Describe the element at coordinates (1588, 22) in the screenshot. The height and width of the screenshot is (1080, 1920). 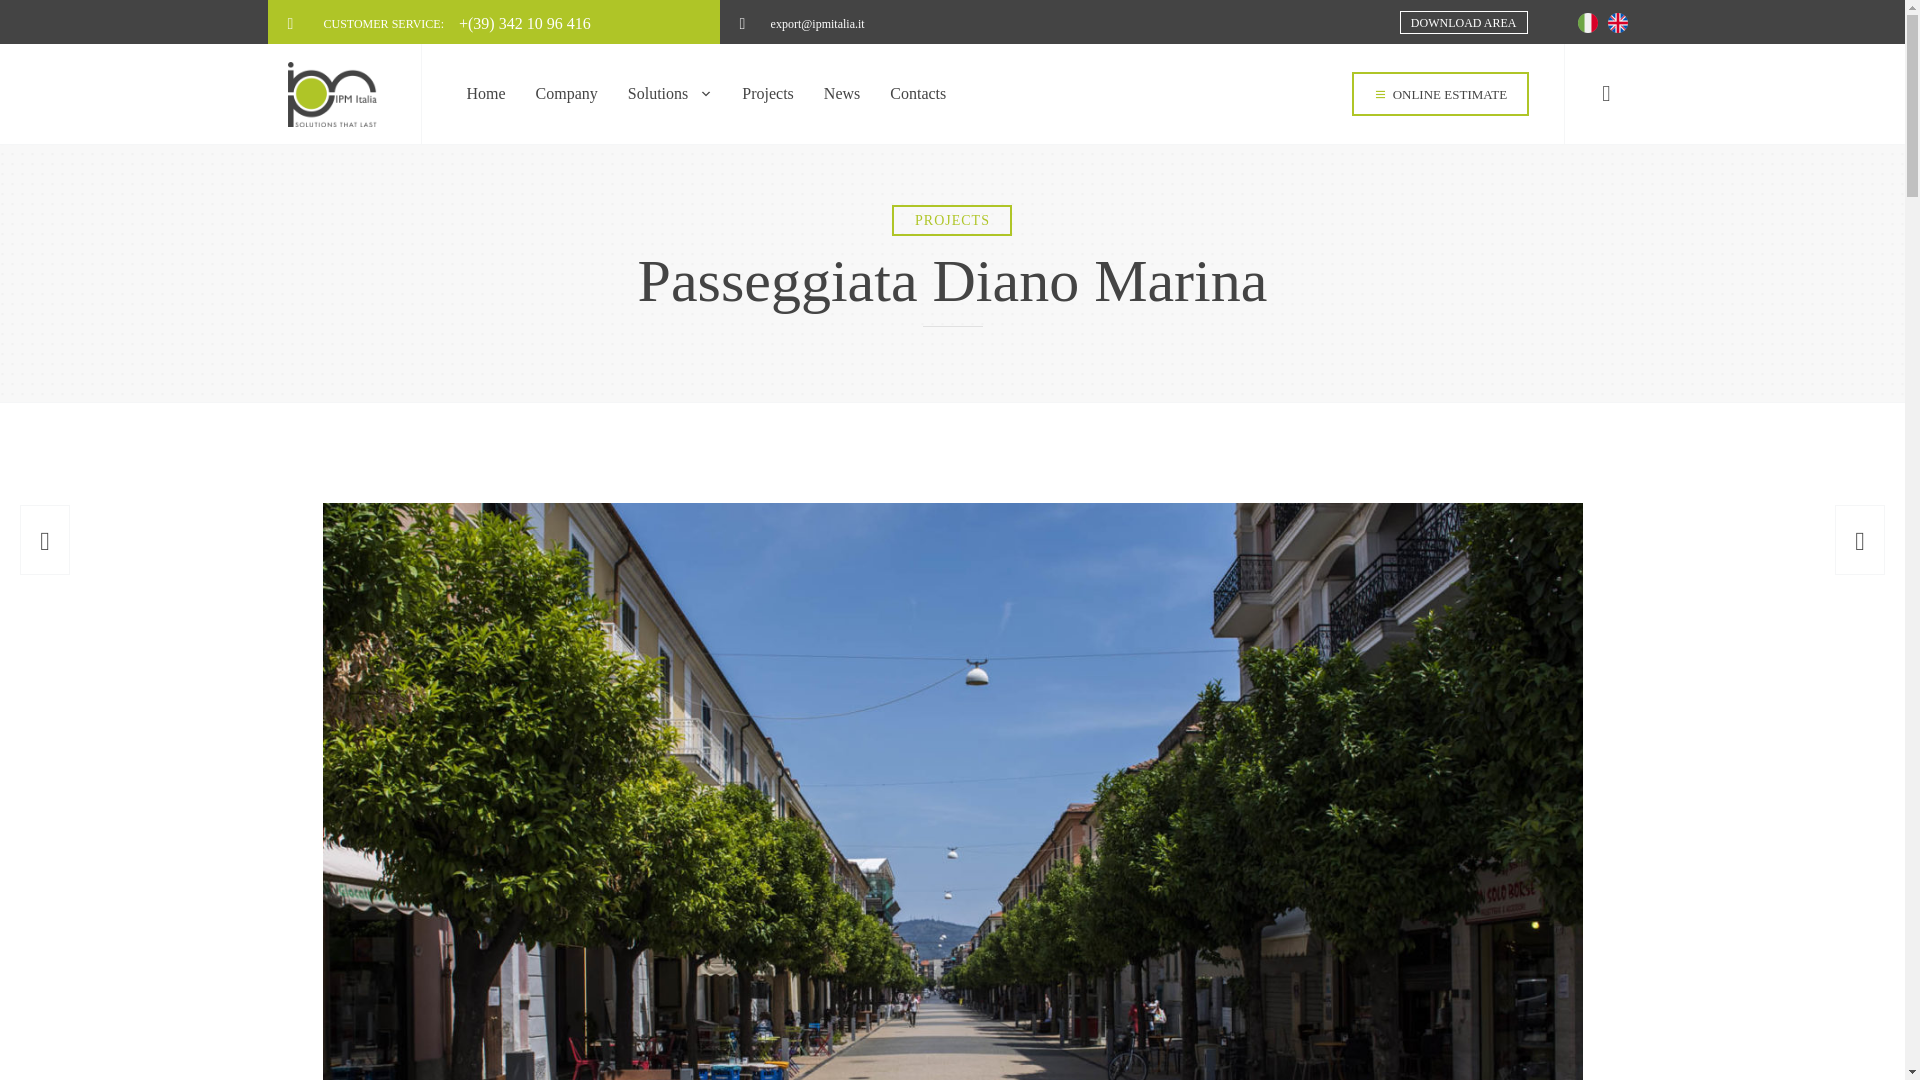
I see `Italiano` at that location.